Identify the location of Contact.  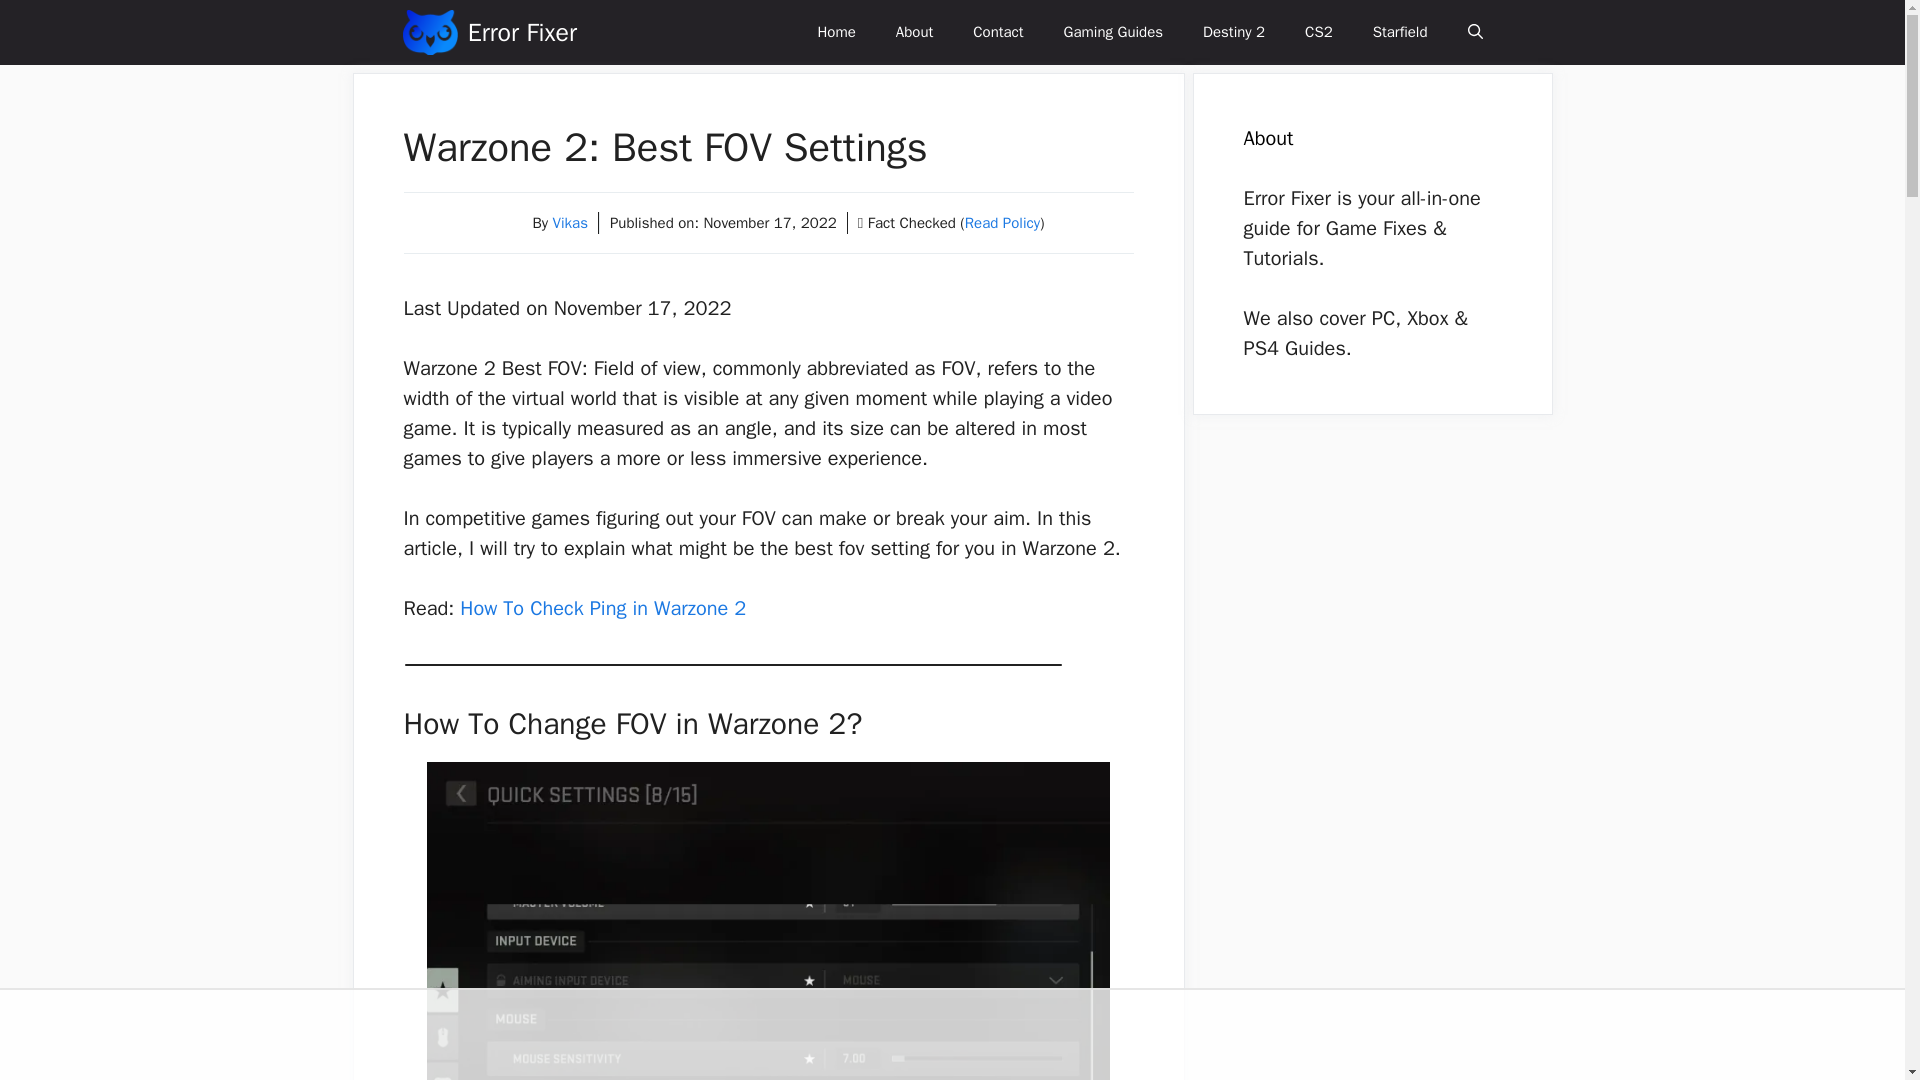
(997, 32).